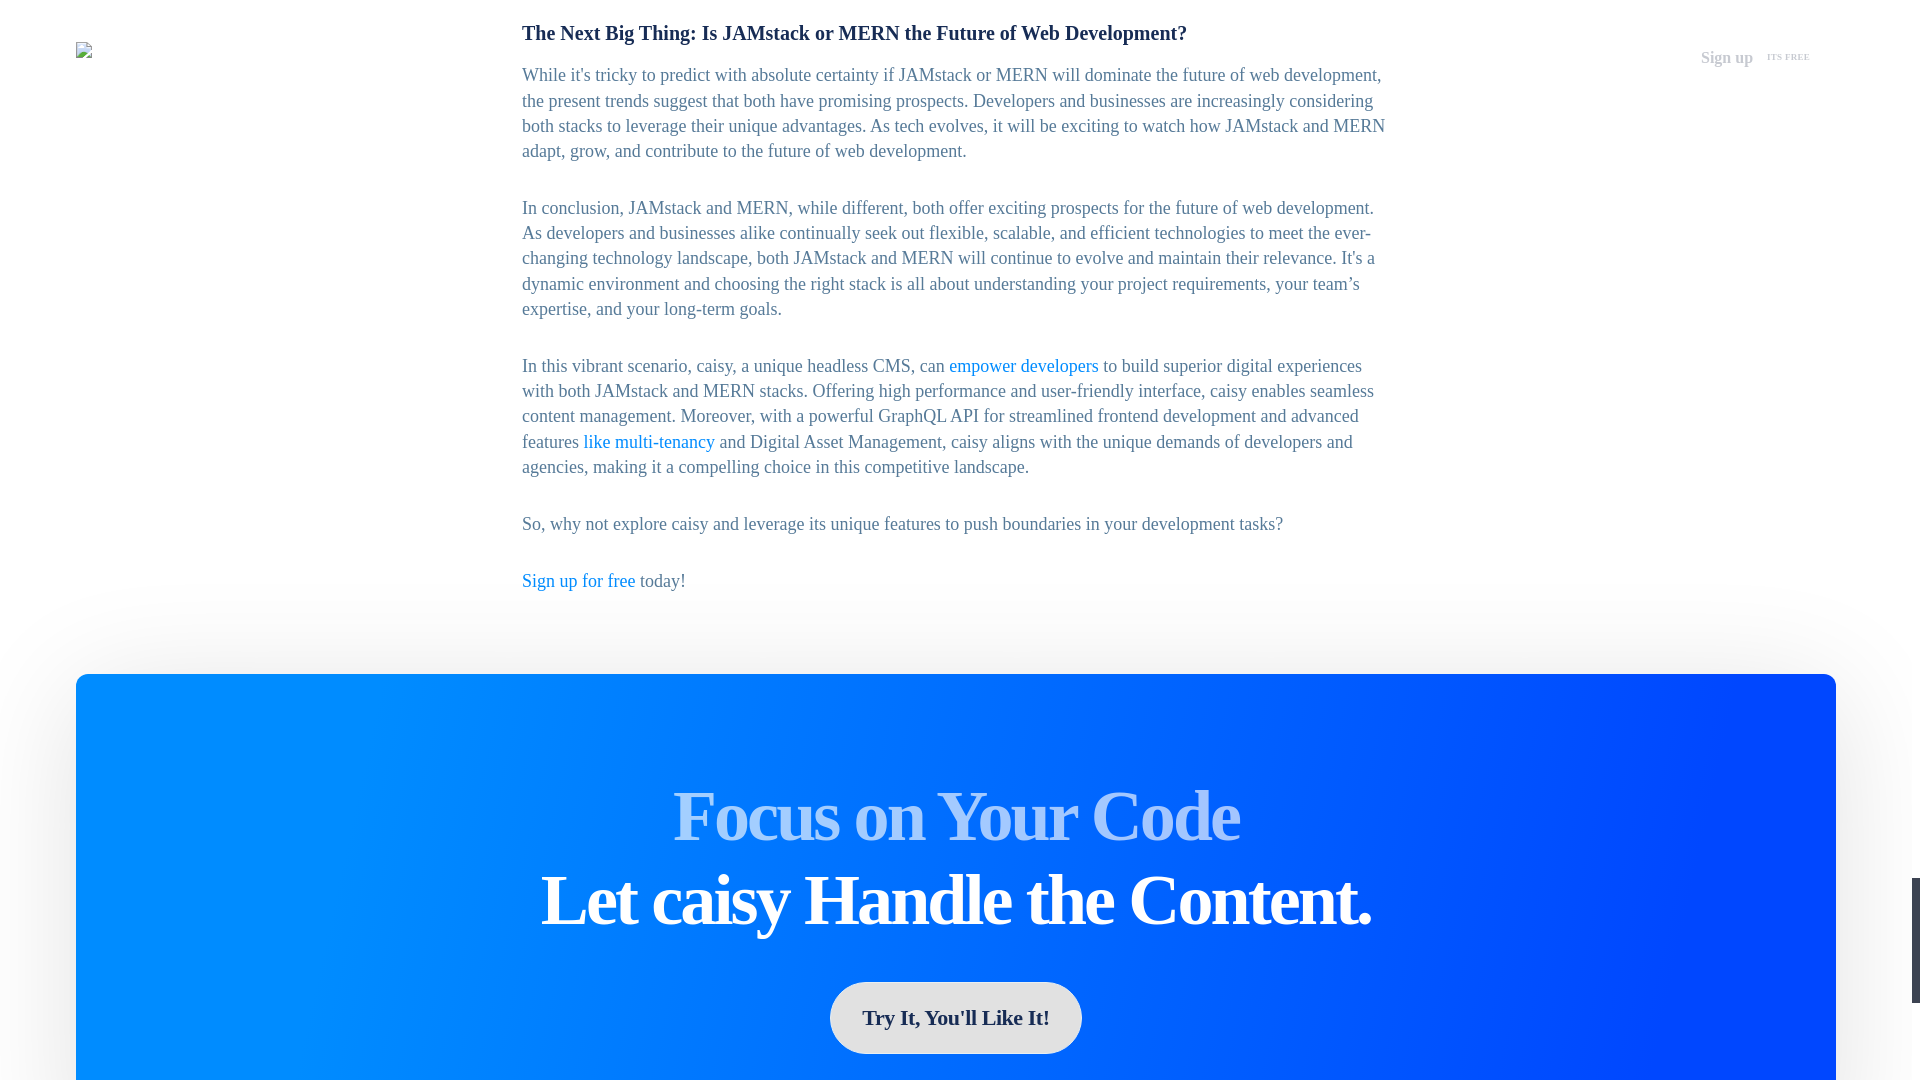  I want to click on like multi-tenancy, so click(648, 442).